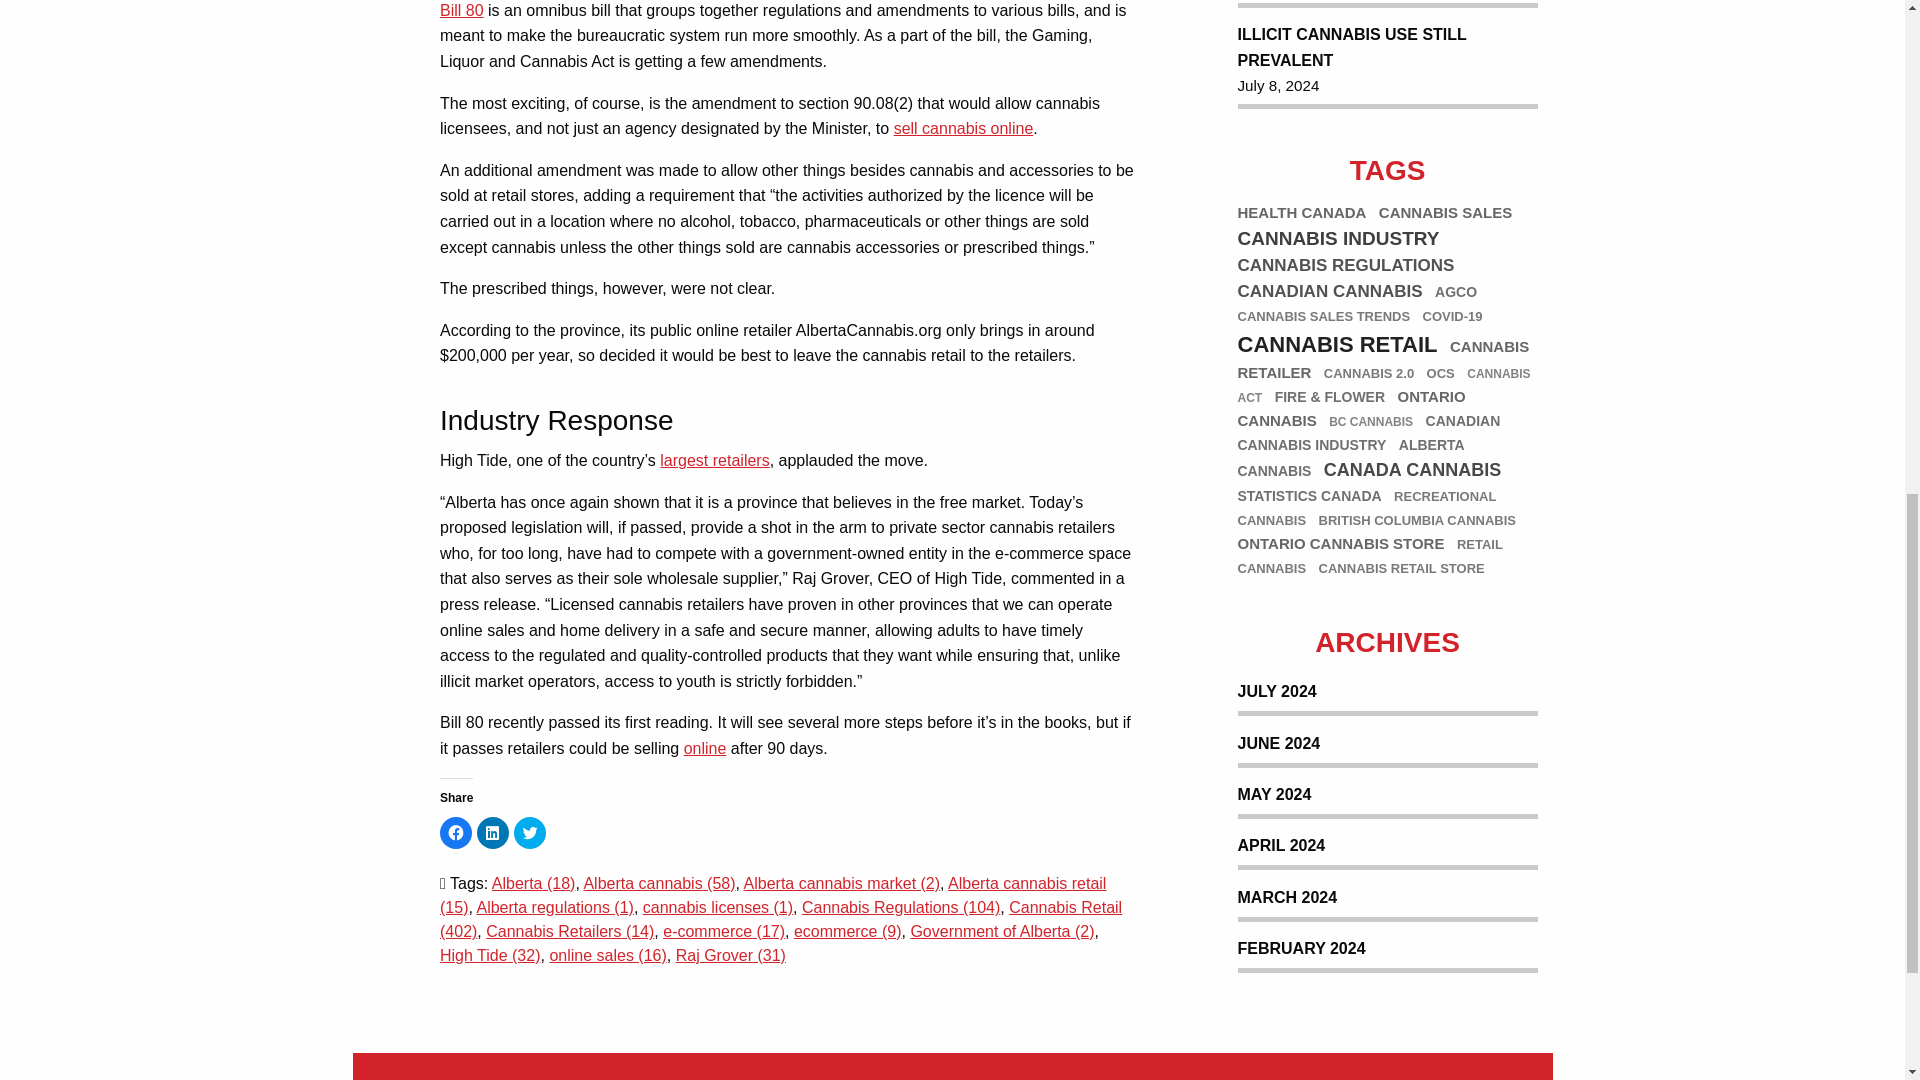 The image size is (1920, 1080). Describe the element at coordinates (530, 832) in the screenshot. I see `Click to share on Twitter` at that location.